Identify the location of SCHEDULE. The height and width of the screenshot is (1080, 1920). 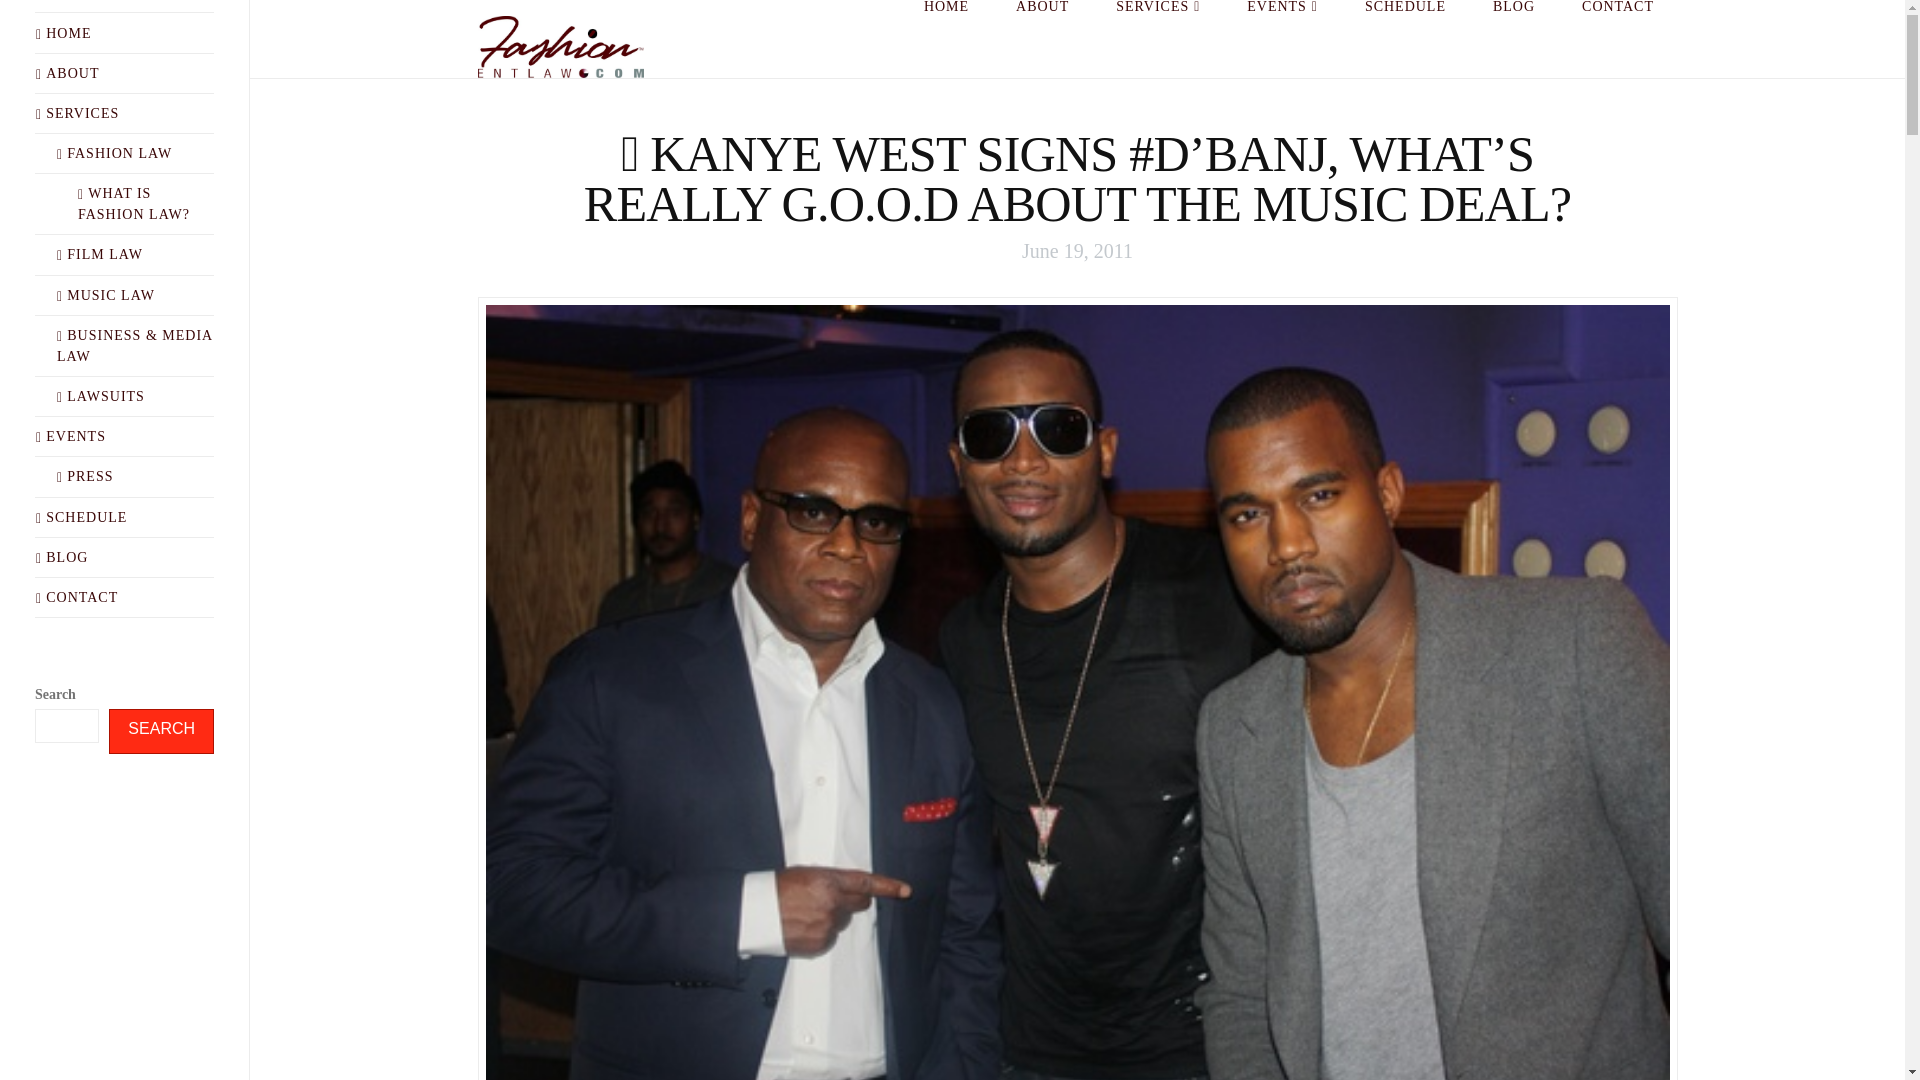
(1404, 35).